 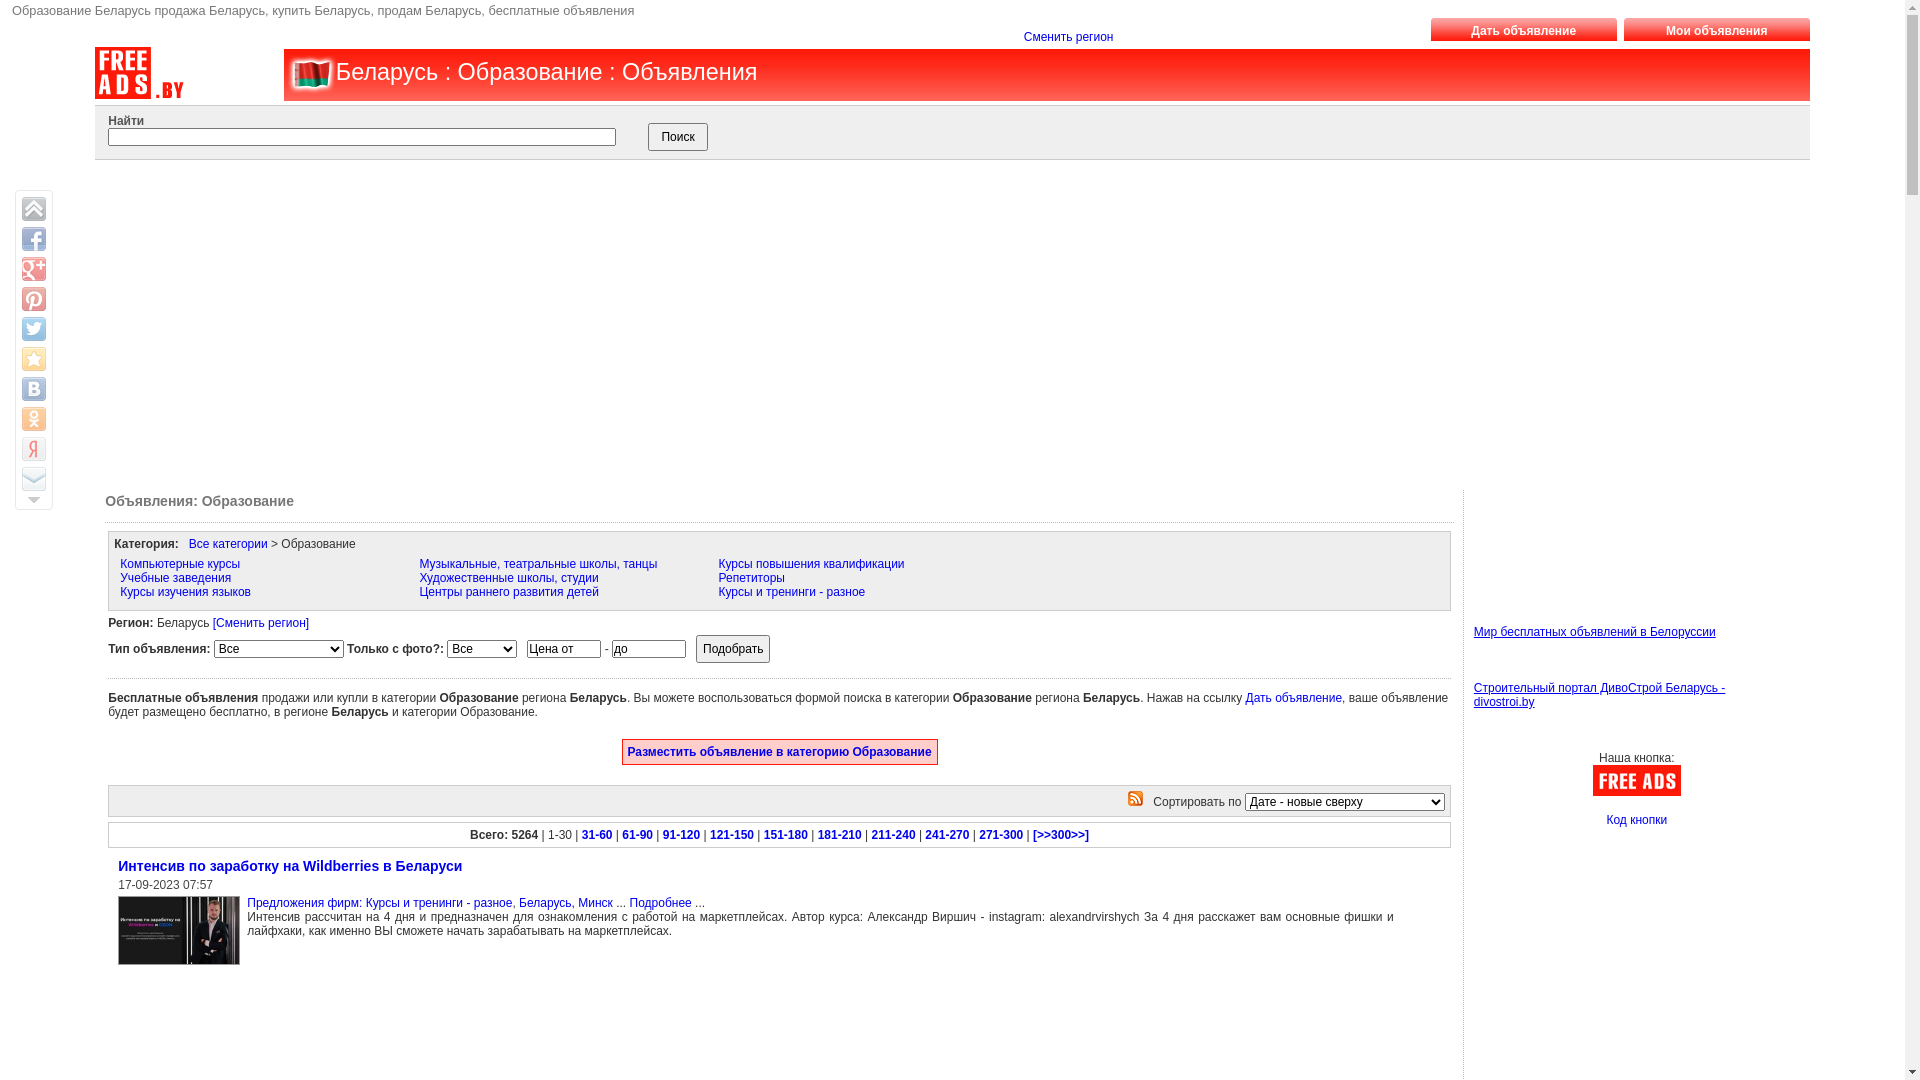 I want to click on Back on top, so click(x=34, y=209).